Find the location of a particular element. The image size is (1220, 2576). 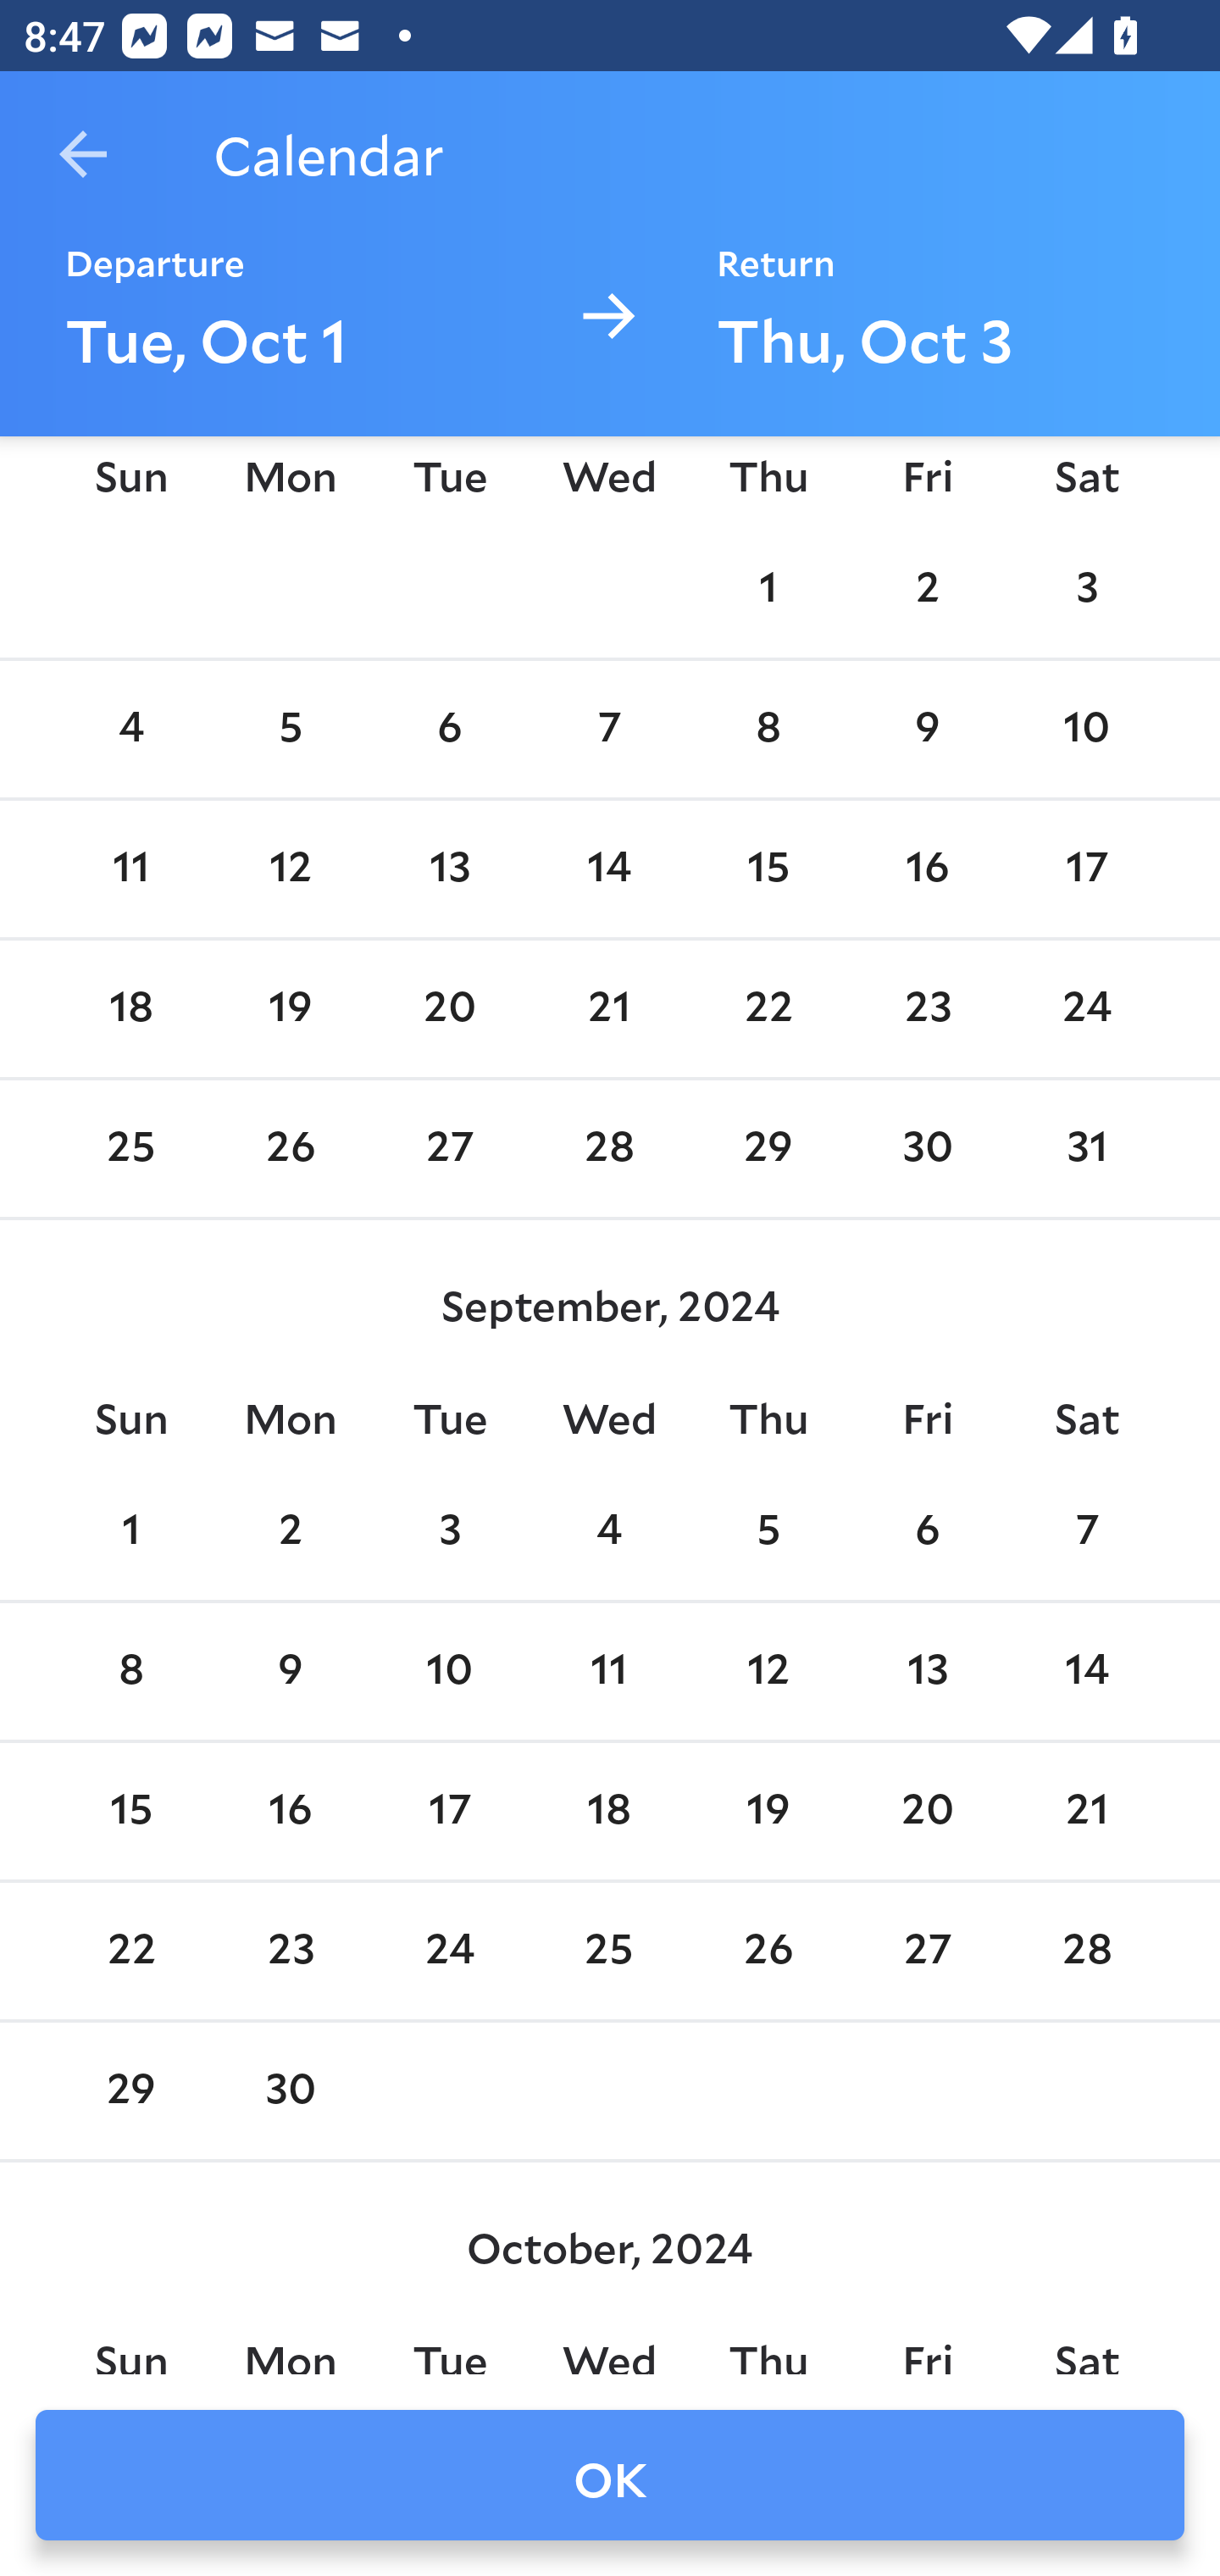

20 is located at coordinates (449, 1009).